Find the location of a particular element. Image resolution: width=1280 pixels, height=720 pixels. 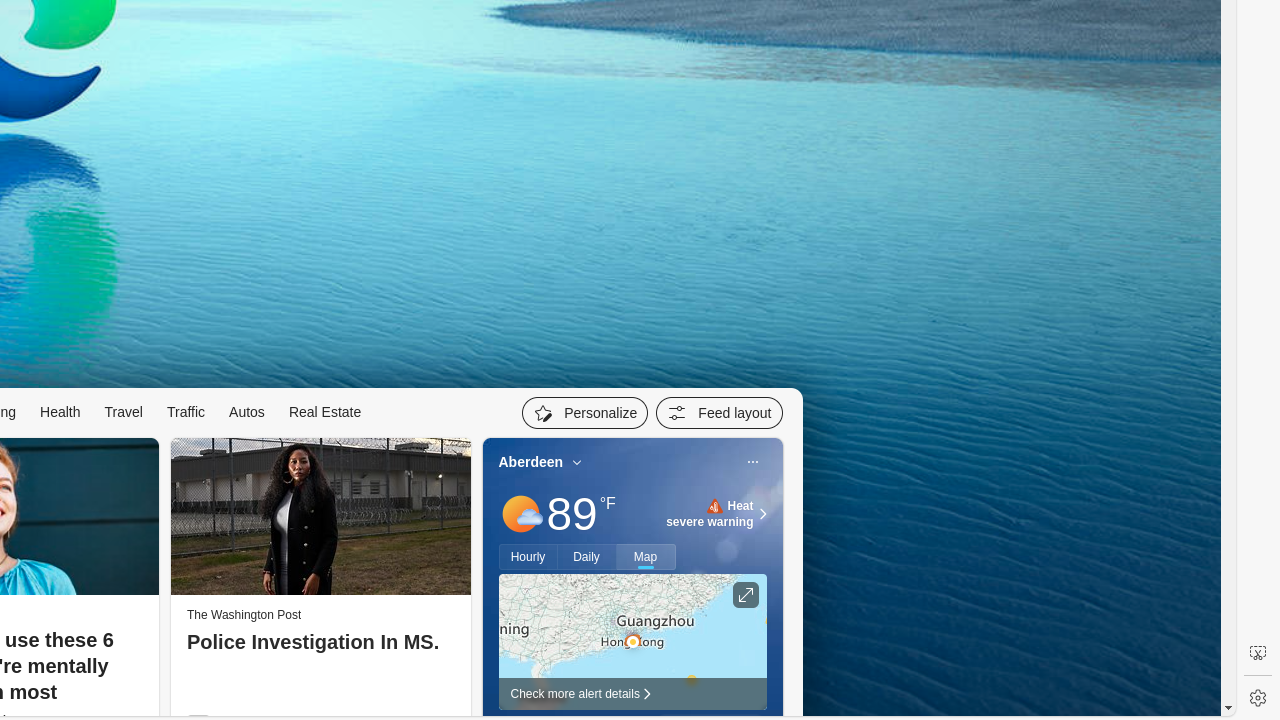

Larger map  is located at coordinates (632, 642).